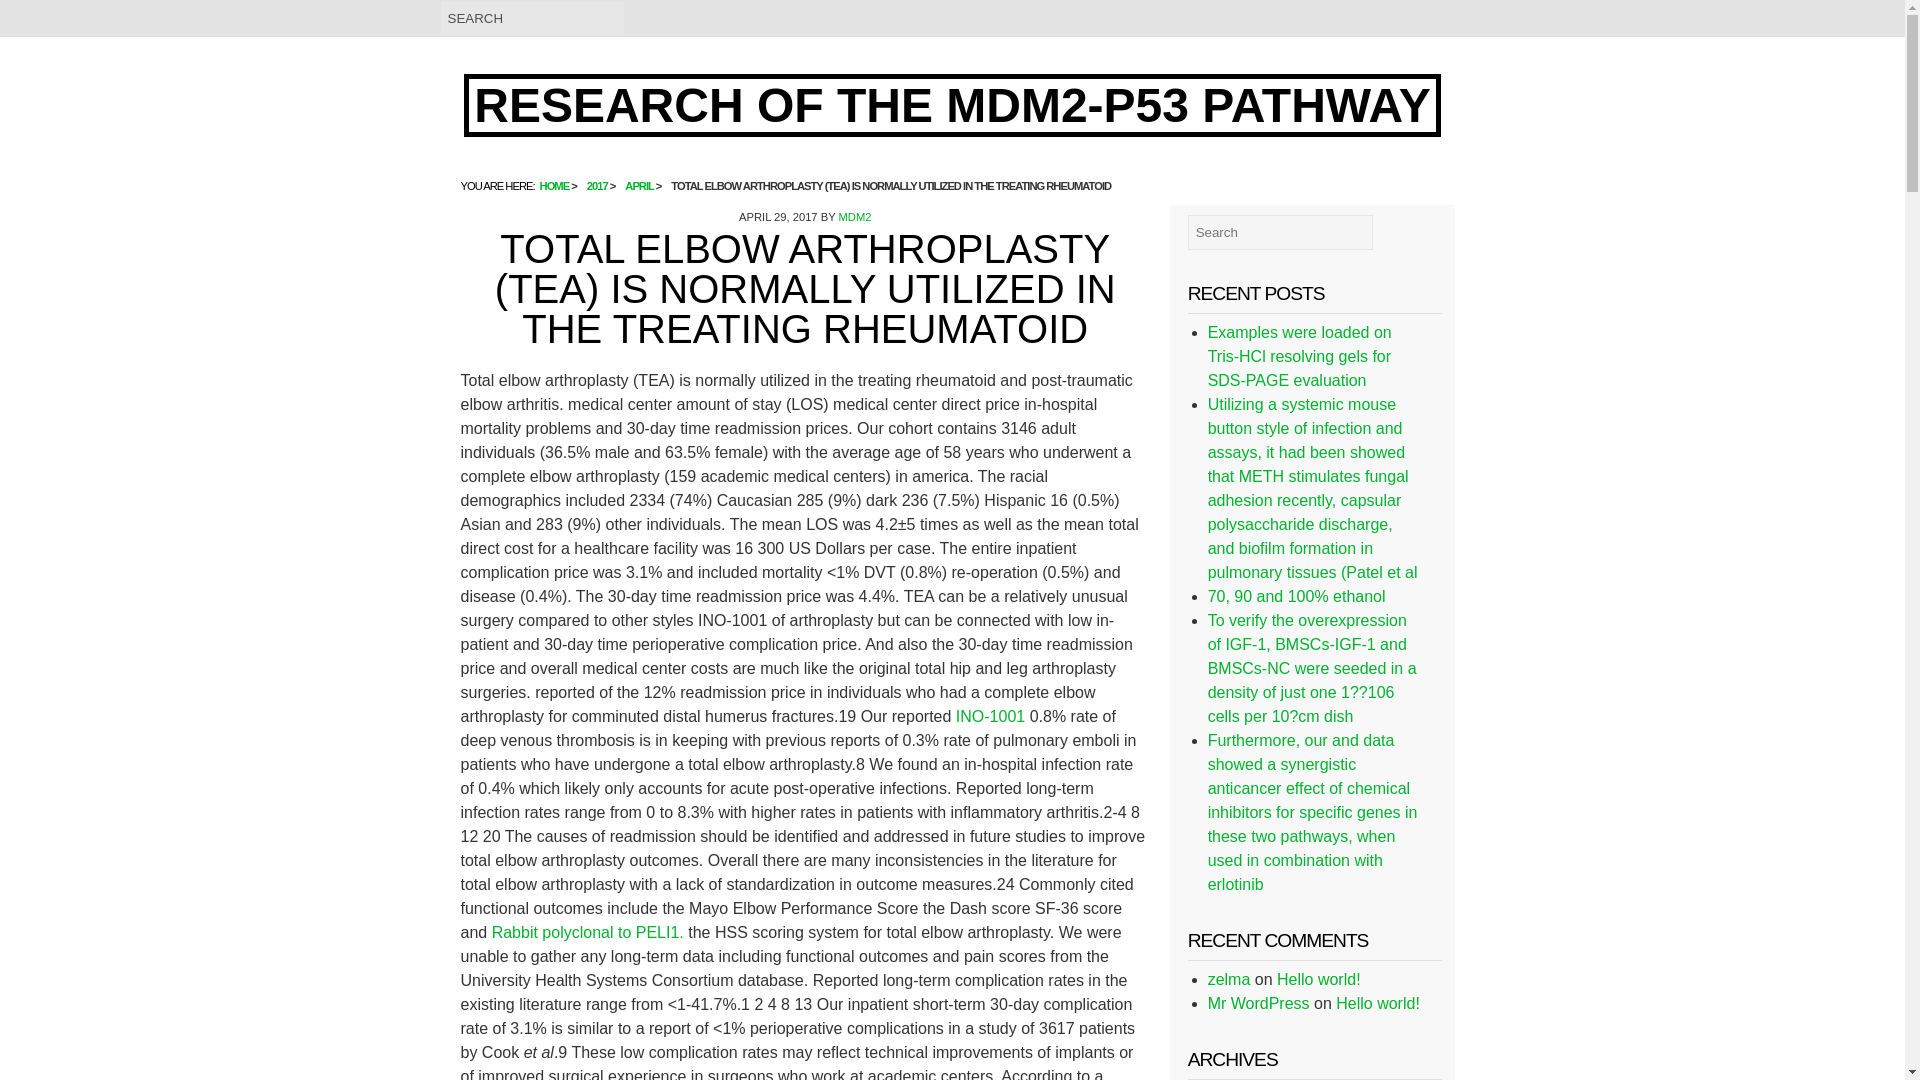 The height and width of the screenshot is (1080, 1920). What do you see at coordinates (992, 716) in the screenshot?
I see `INO-1001` at bounding box center [992, 716].